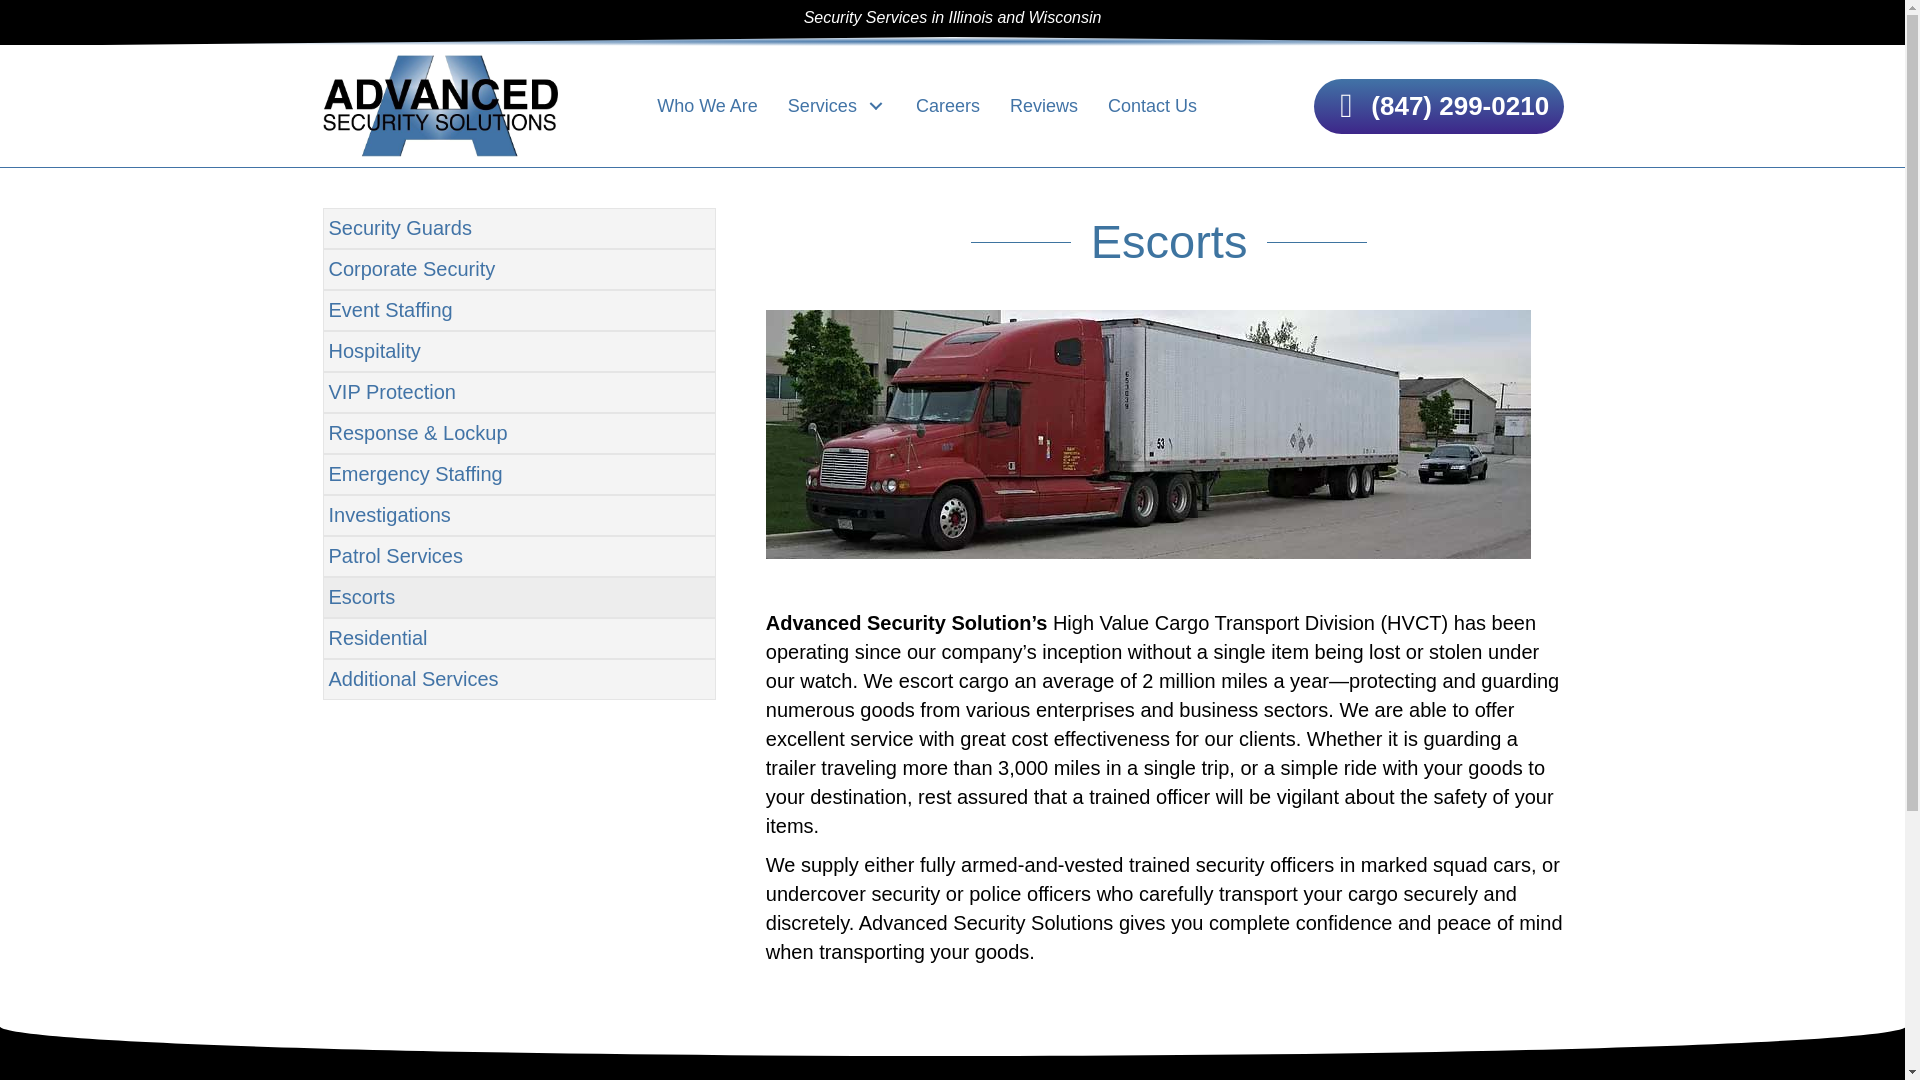  I want to click on Who We Are, so click(707, 105).